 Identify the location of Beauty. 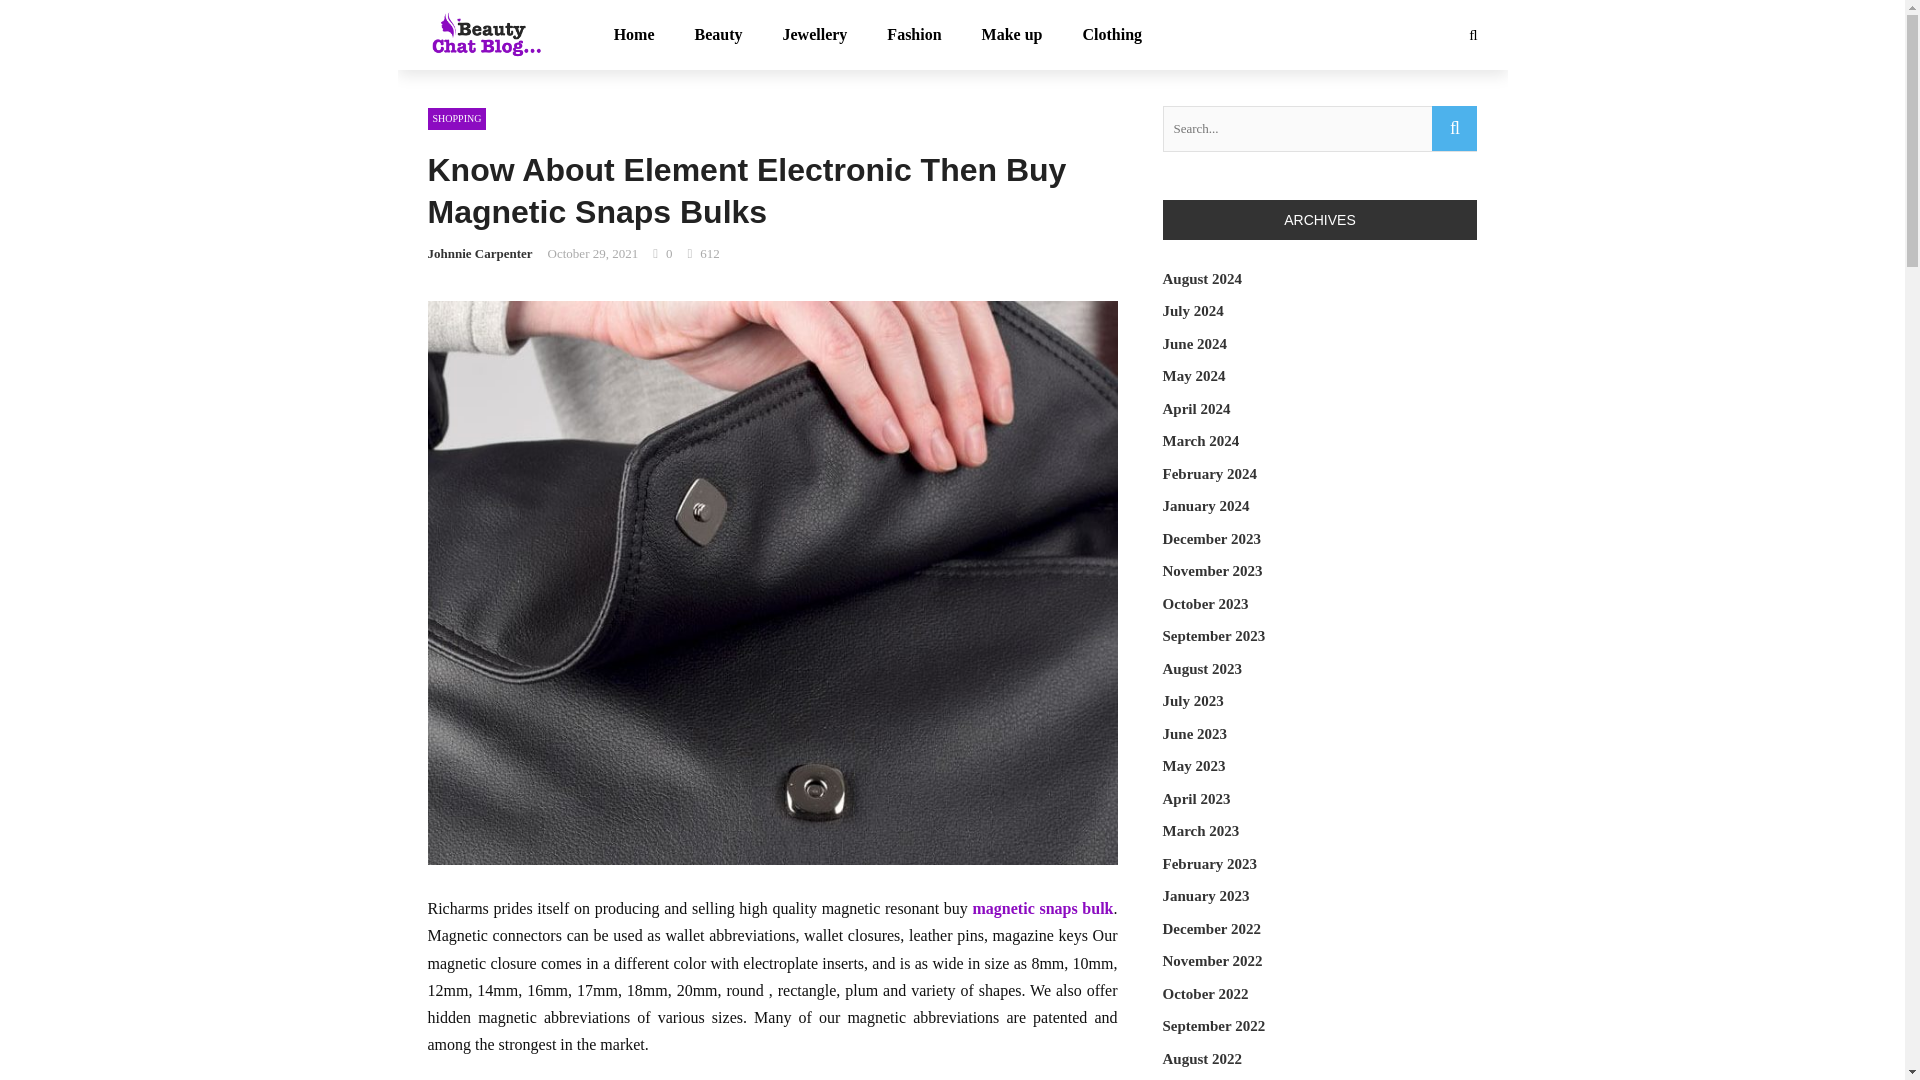
(718, 35).